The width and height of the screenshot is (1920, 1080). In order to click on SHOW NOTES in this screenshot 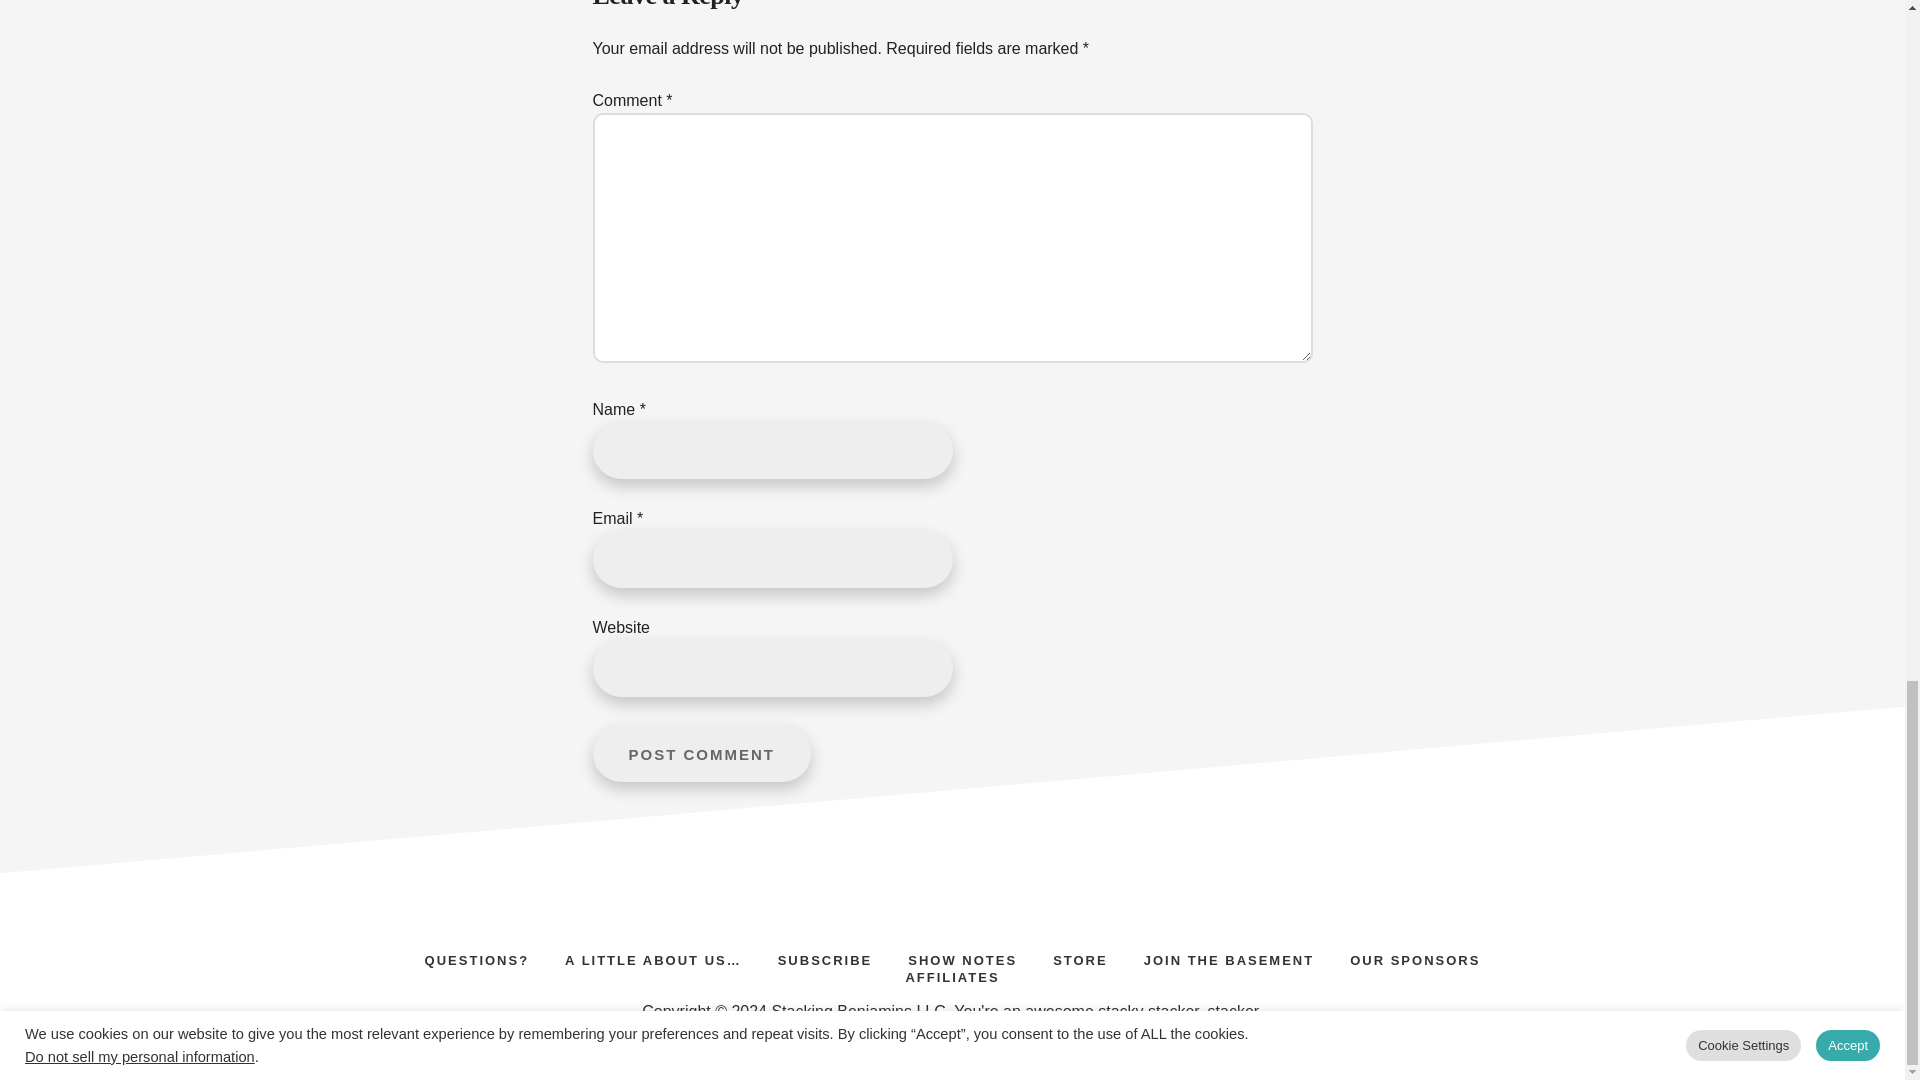, I will do `click(962, 958)`.